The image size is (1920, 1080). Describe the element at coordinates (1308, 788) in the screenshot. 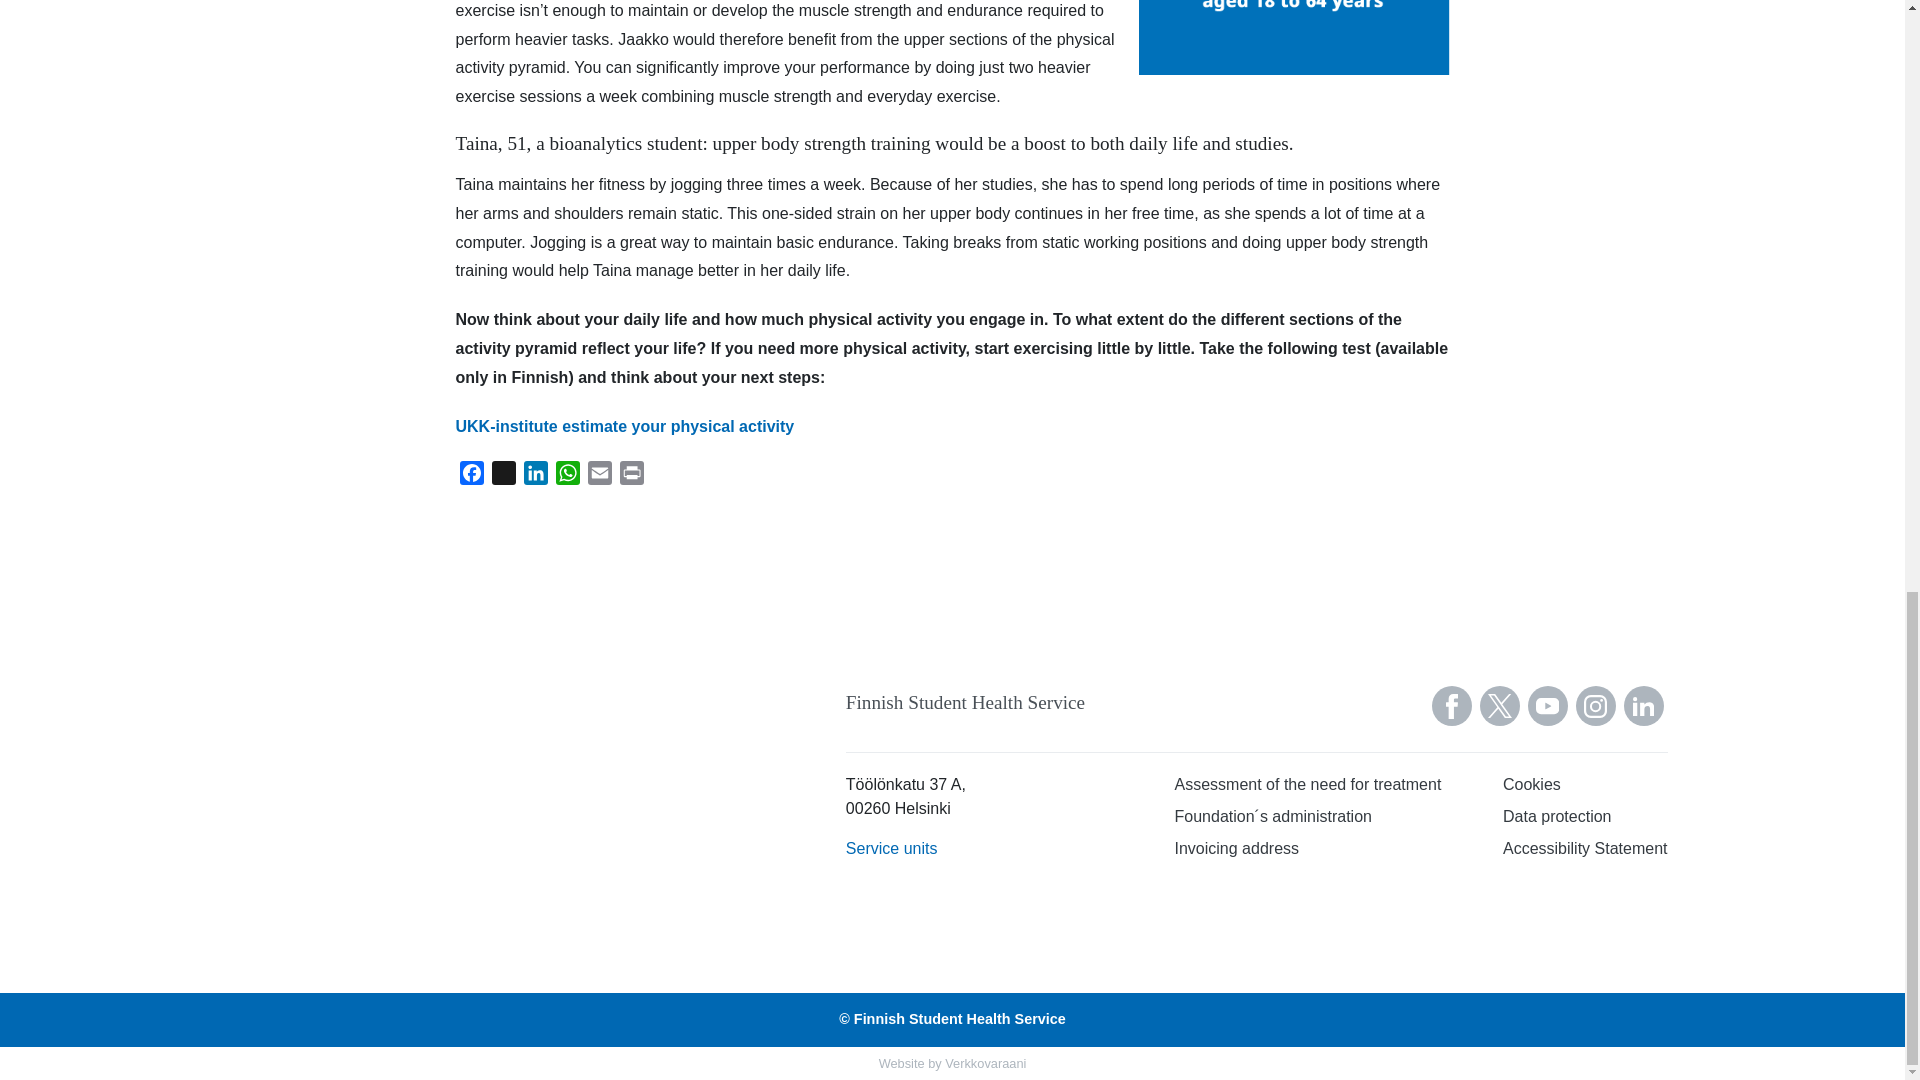

I see `Assessment of the need for treatment` at that location.